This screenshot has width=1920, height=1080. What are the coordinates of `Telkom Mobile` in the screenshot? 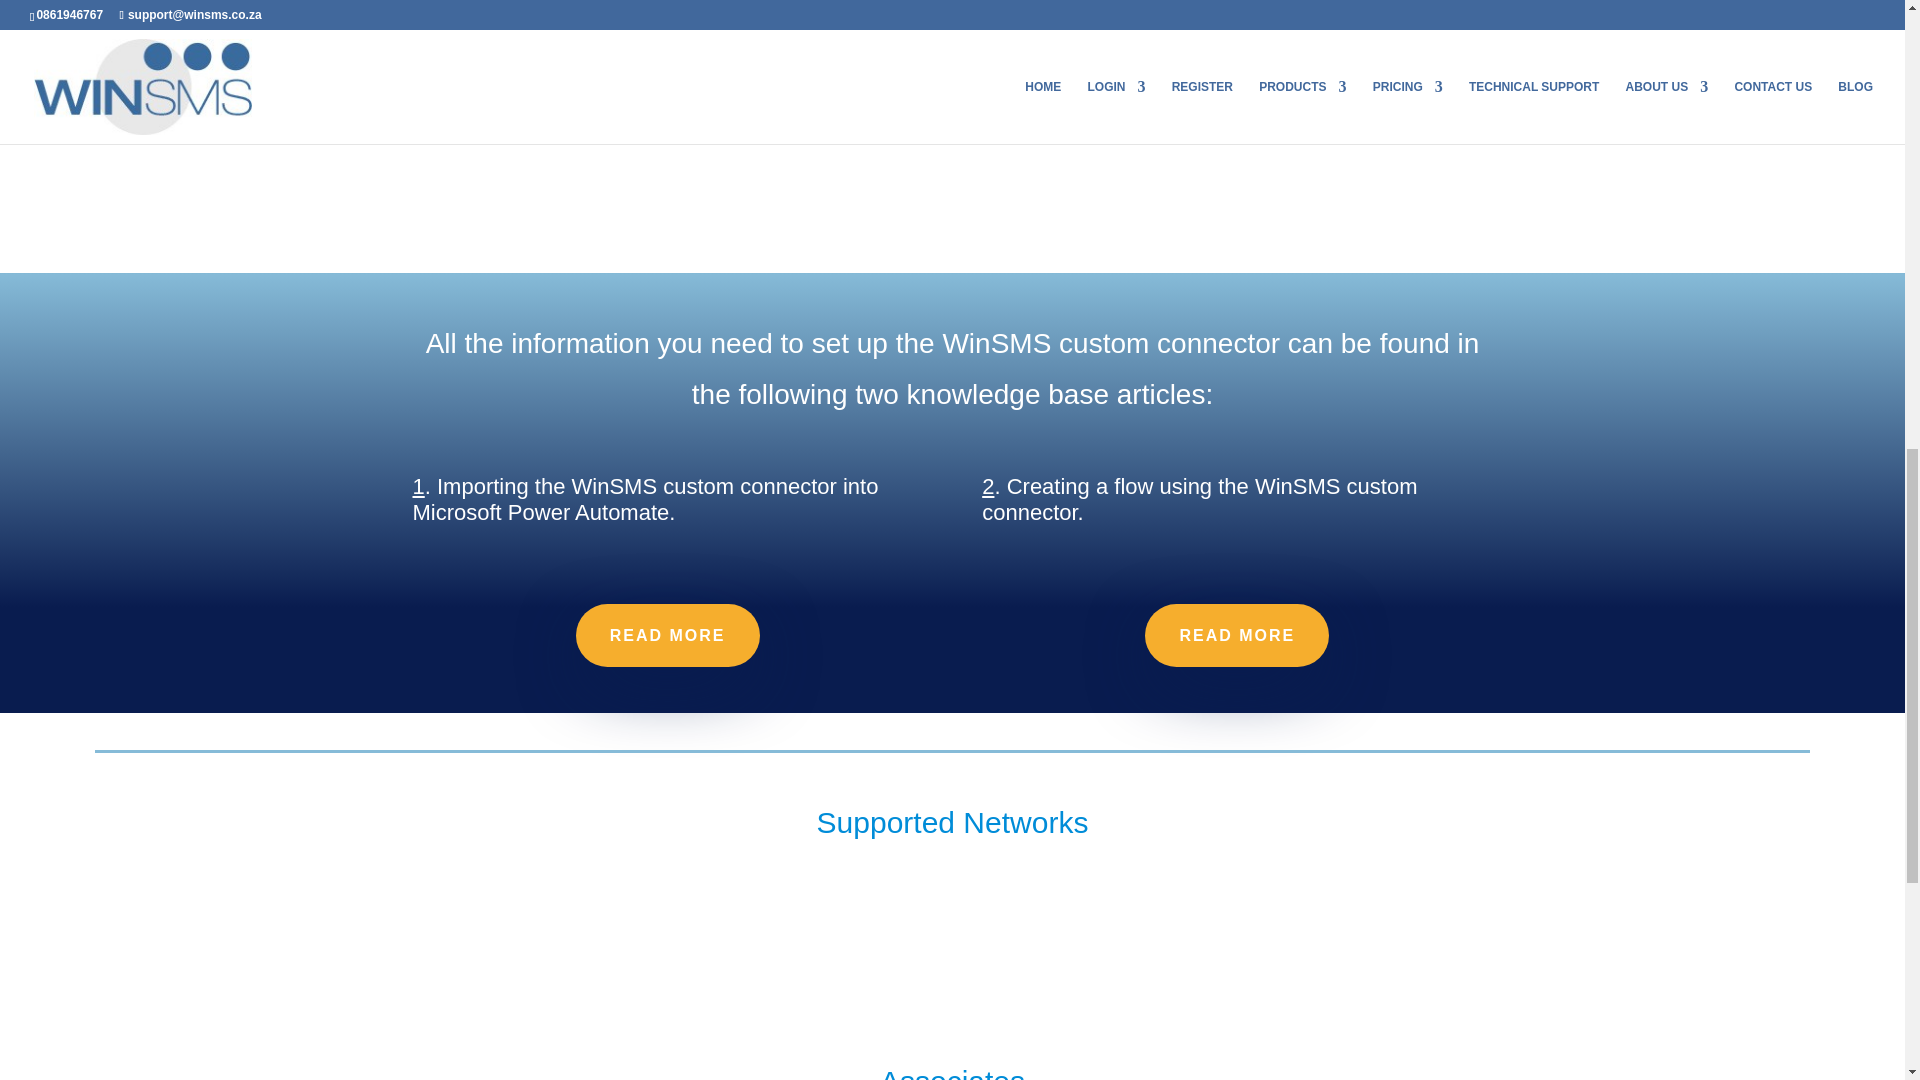 It's located at (1630, 944).